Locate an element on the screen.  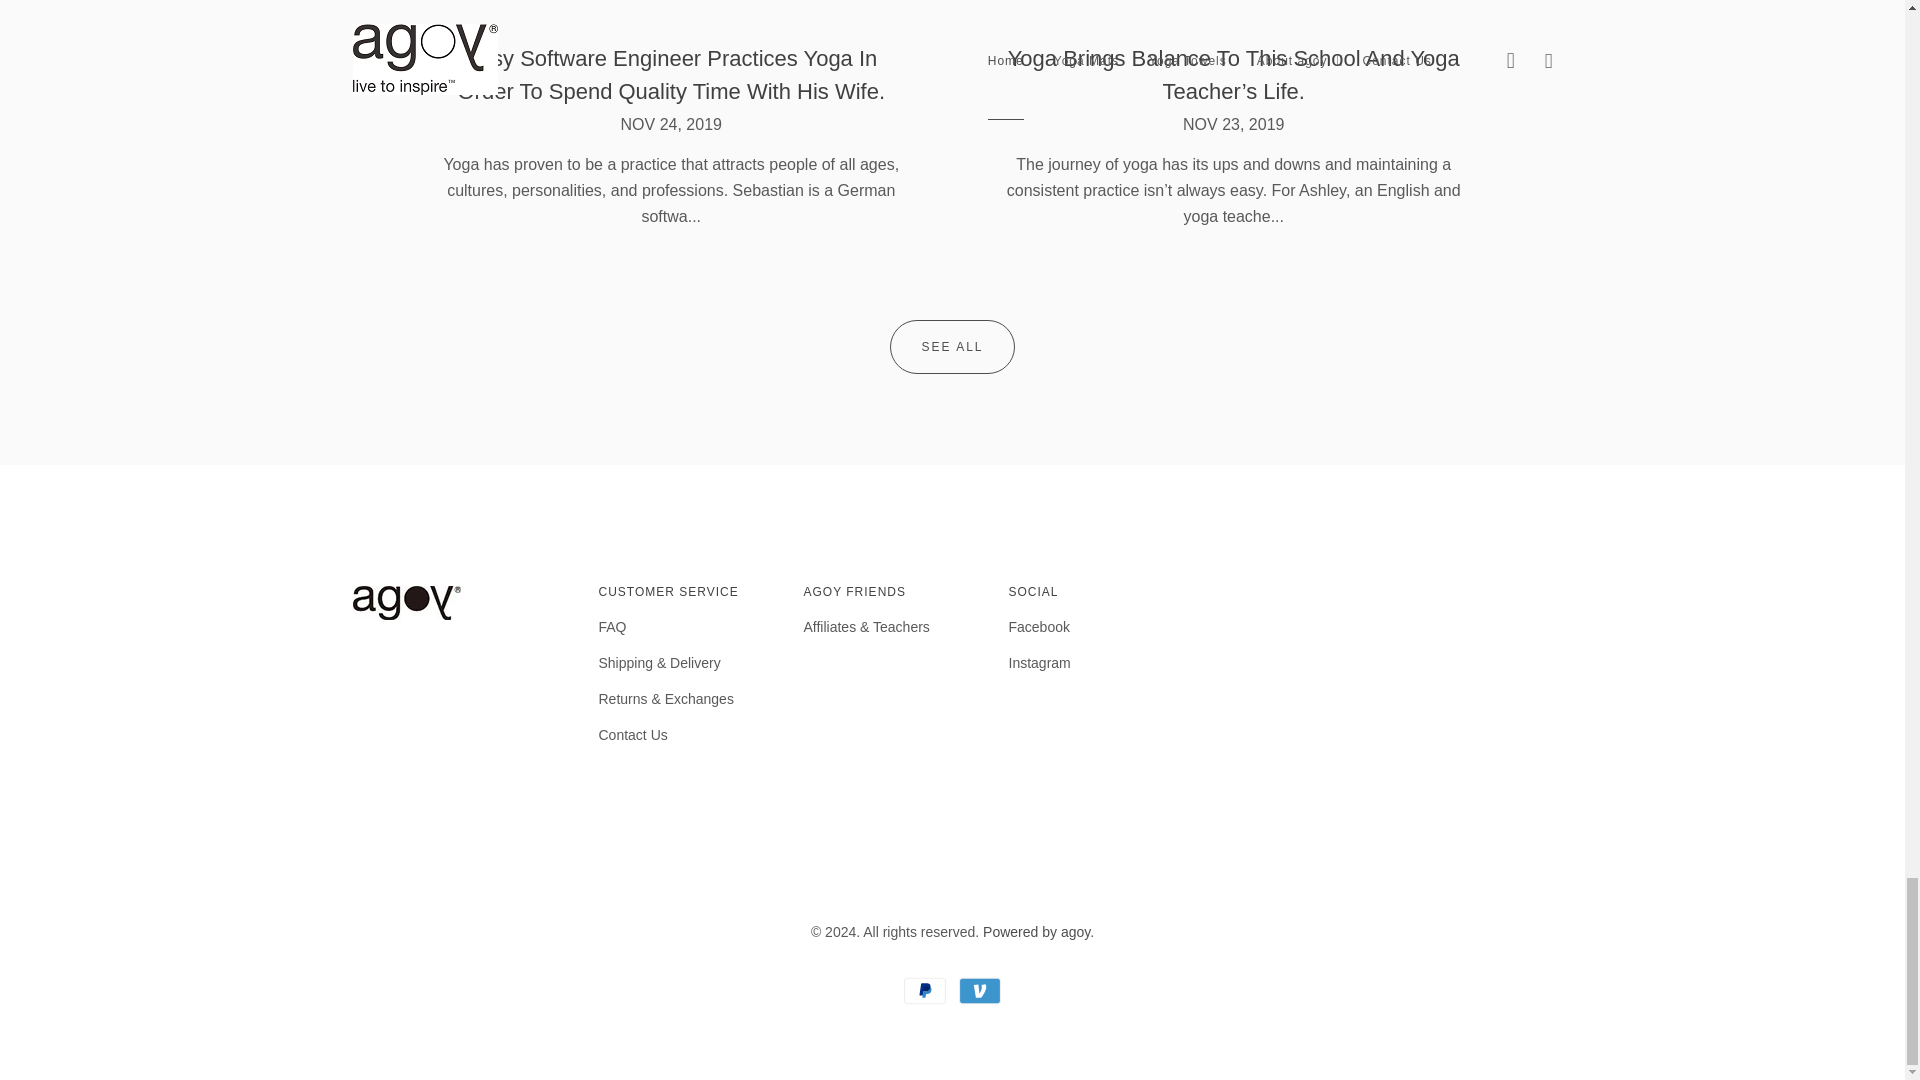
Venmo is located at coordinates (979, 990).